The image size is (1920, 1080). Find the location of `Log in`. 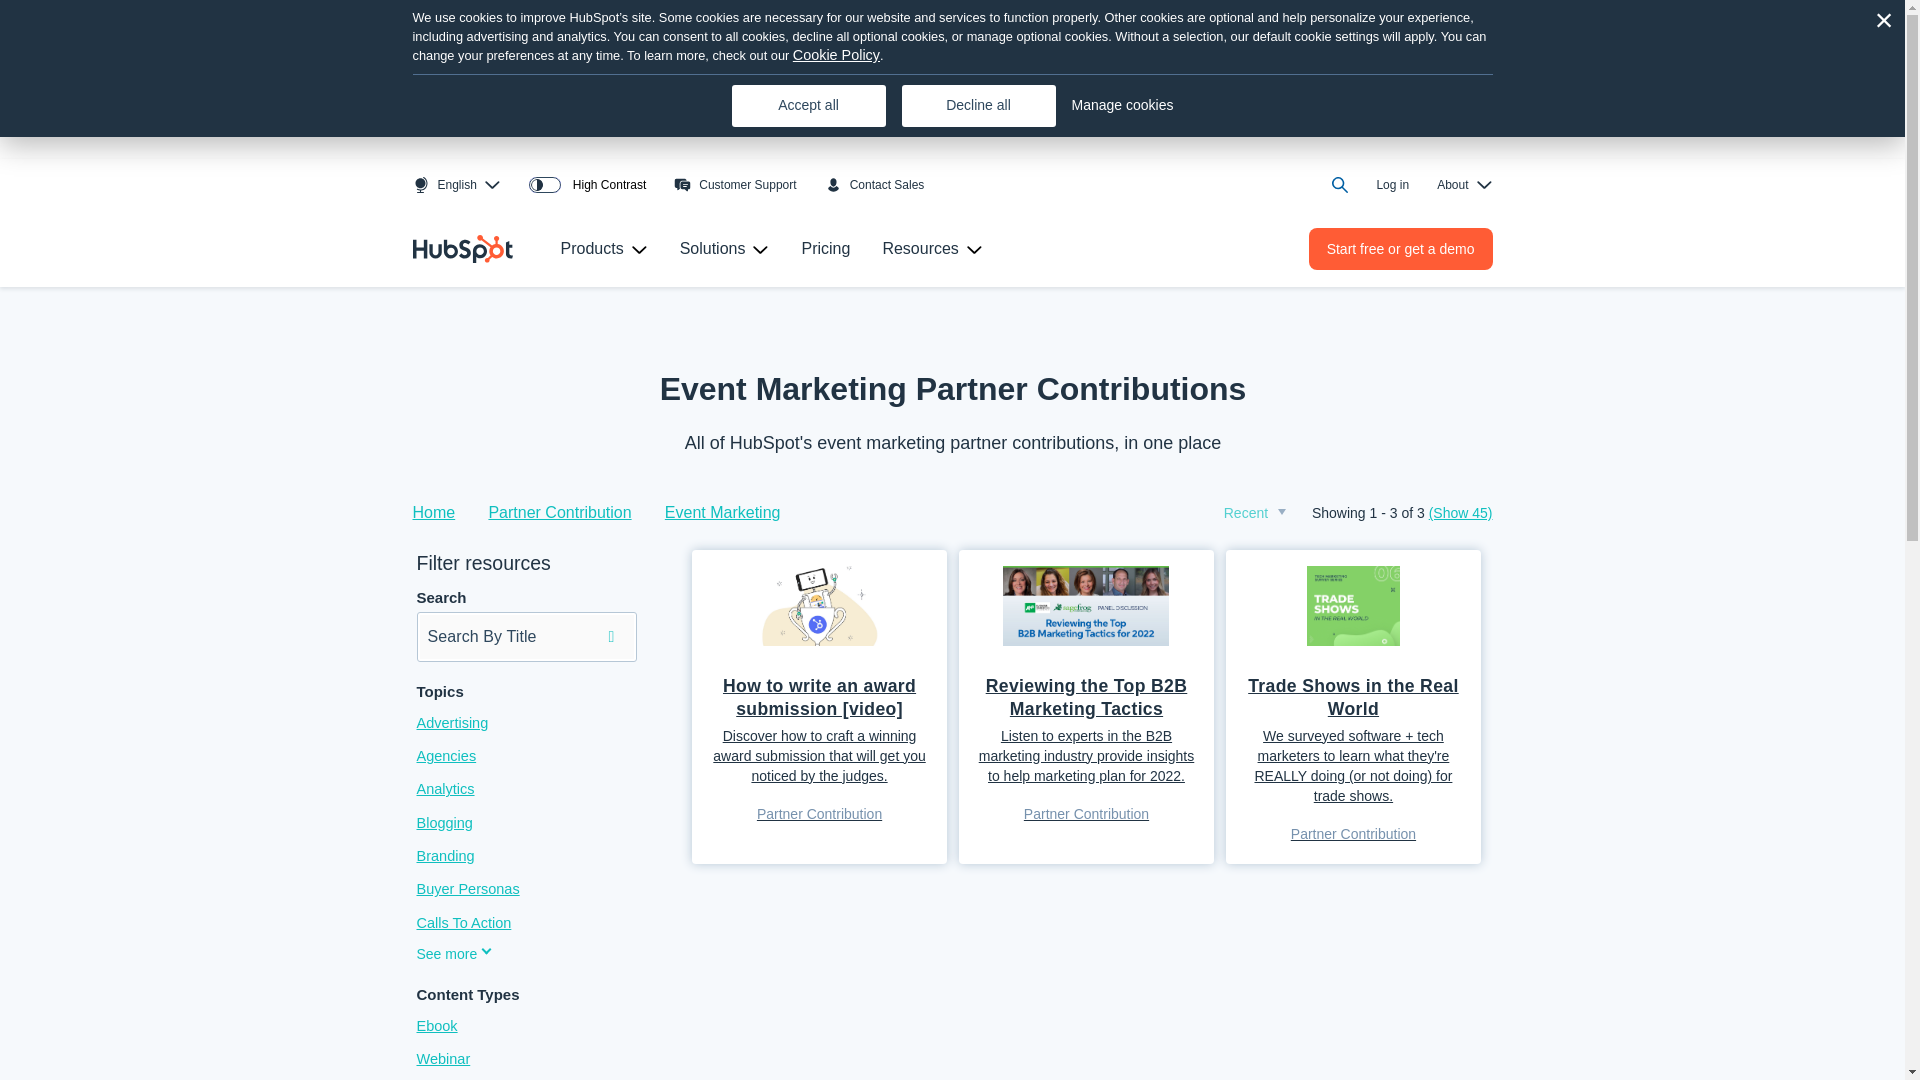

Log in is located at coordinates (1392, 184).